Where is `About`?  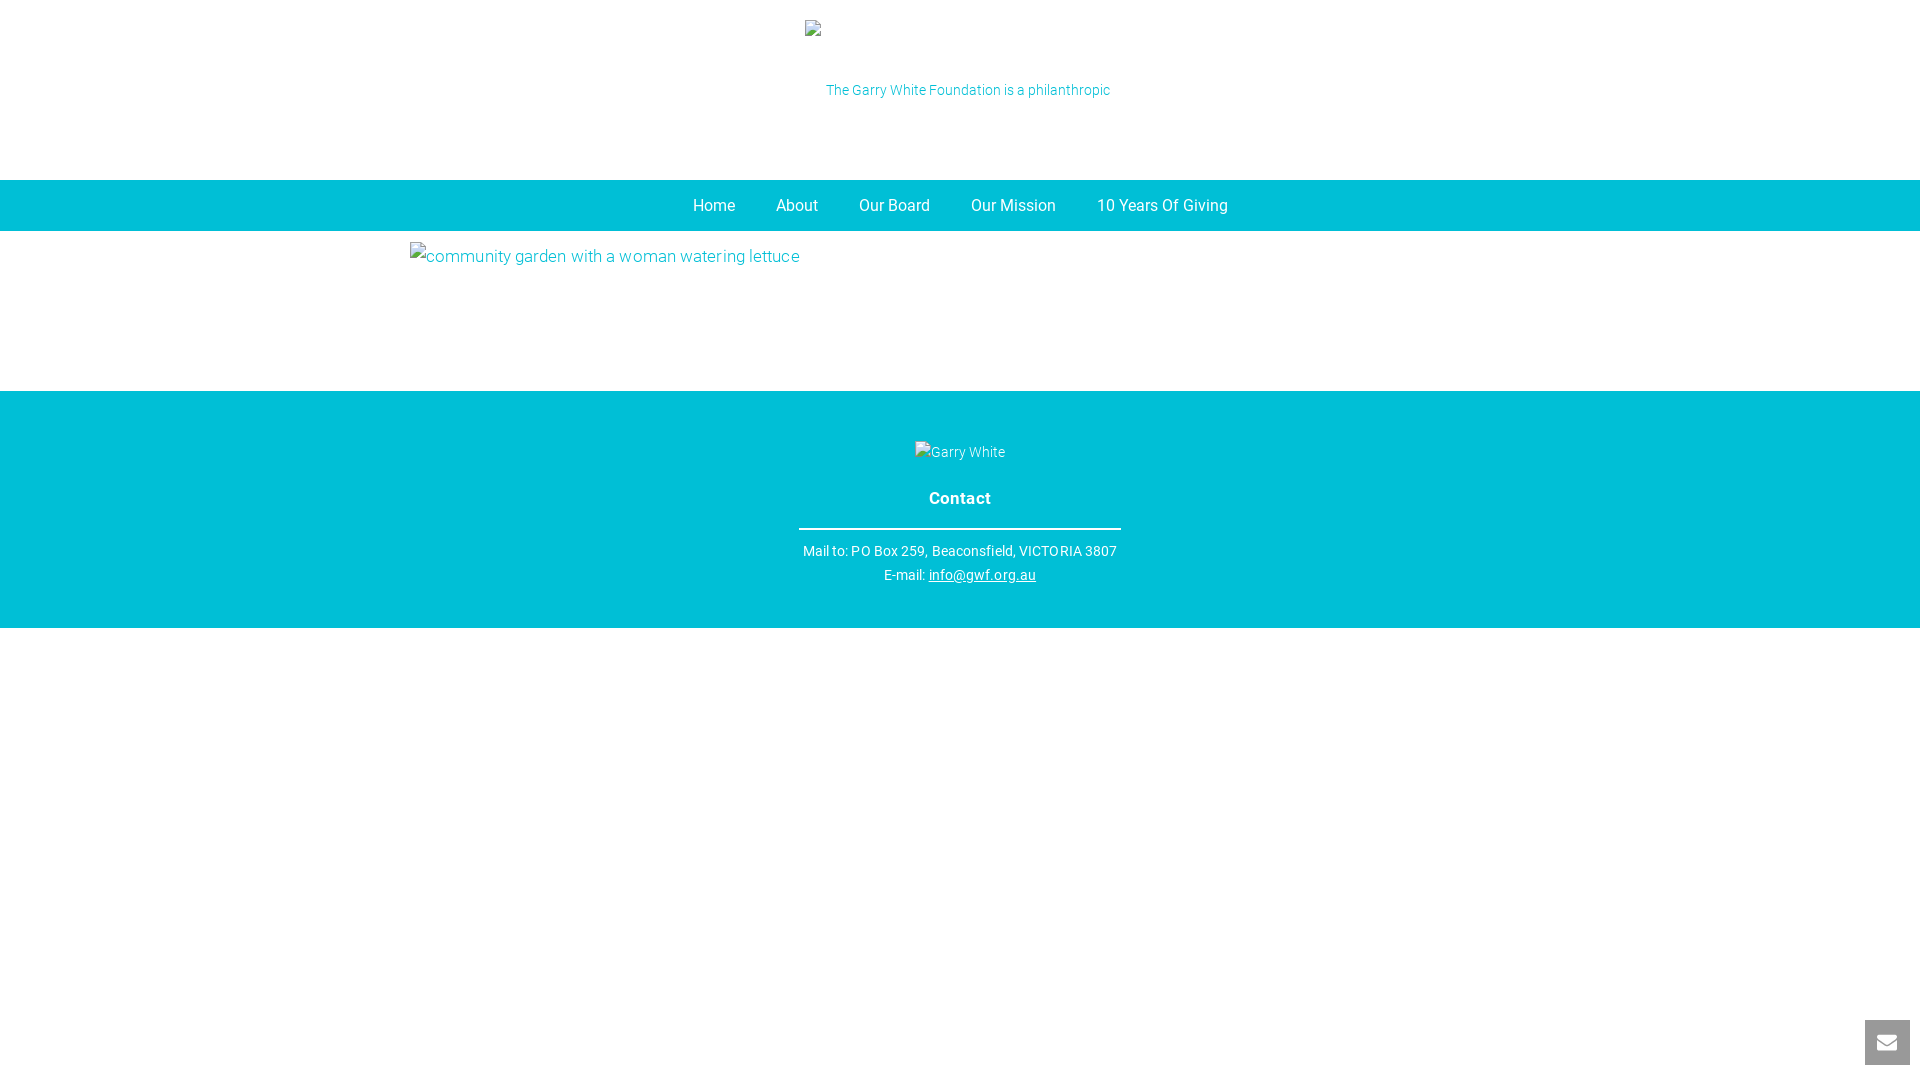 About is located at coordinates (797, 206).